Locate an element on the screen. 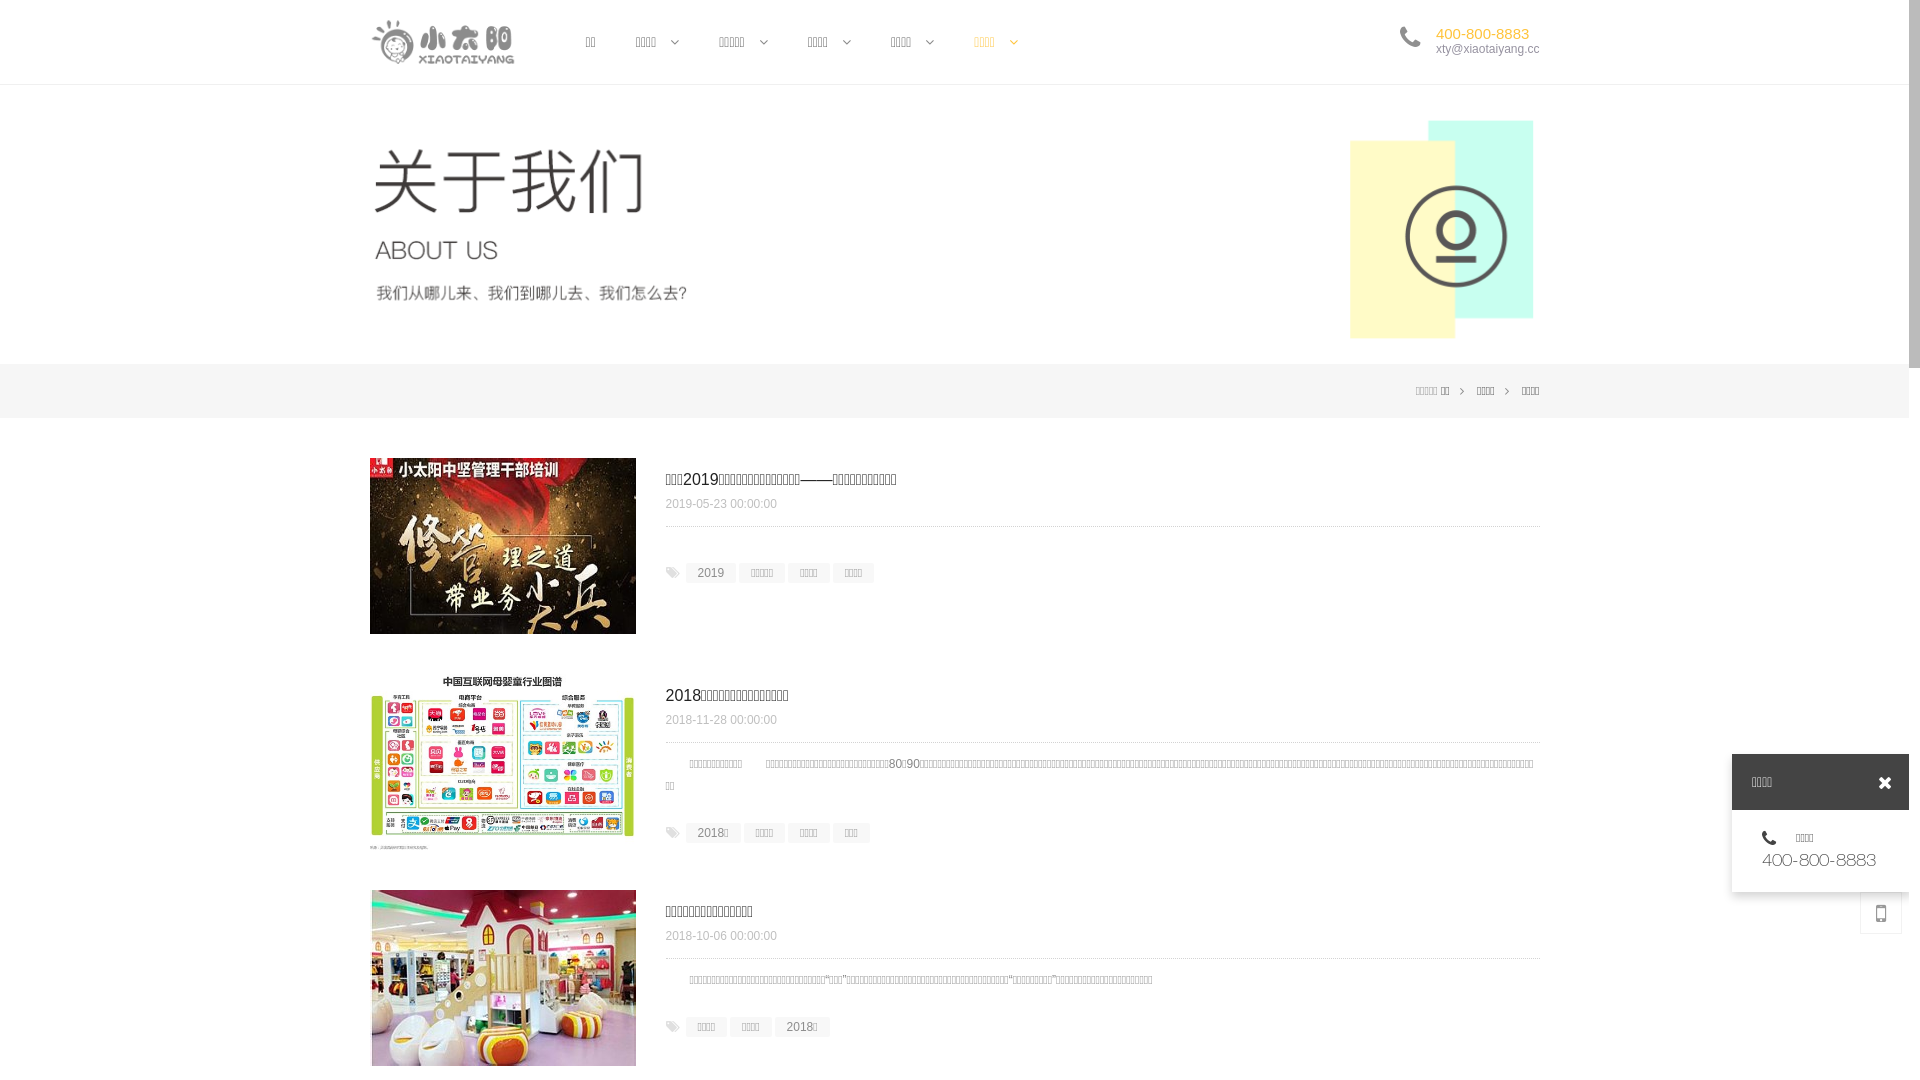  xty@xiaotaiyang.cc is located at coordinates (1488, 49).